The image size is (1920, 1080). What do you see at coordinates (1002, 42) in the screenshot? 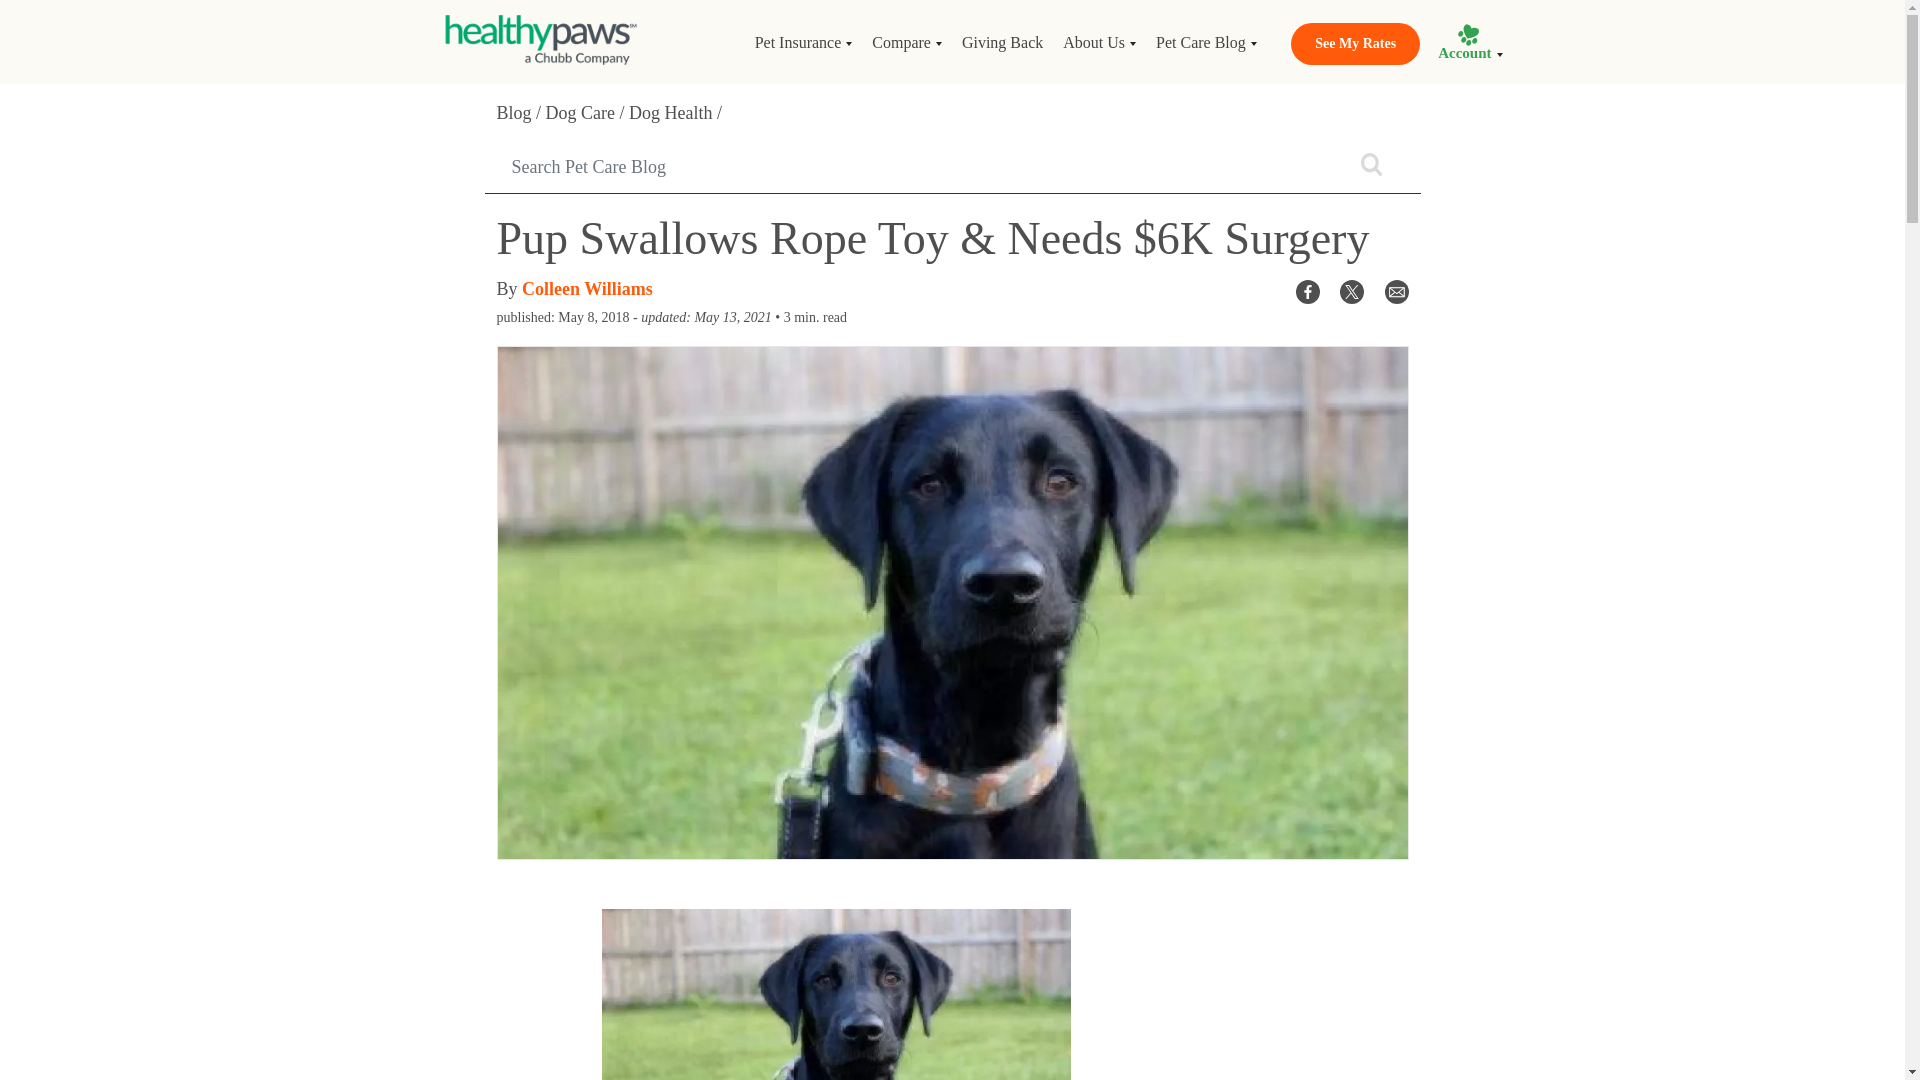
I see `Giving Back` at bounding box center [1002, 42].